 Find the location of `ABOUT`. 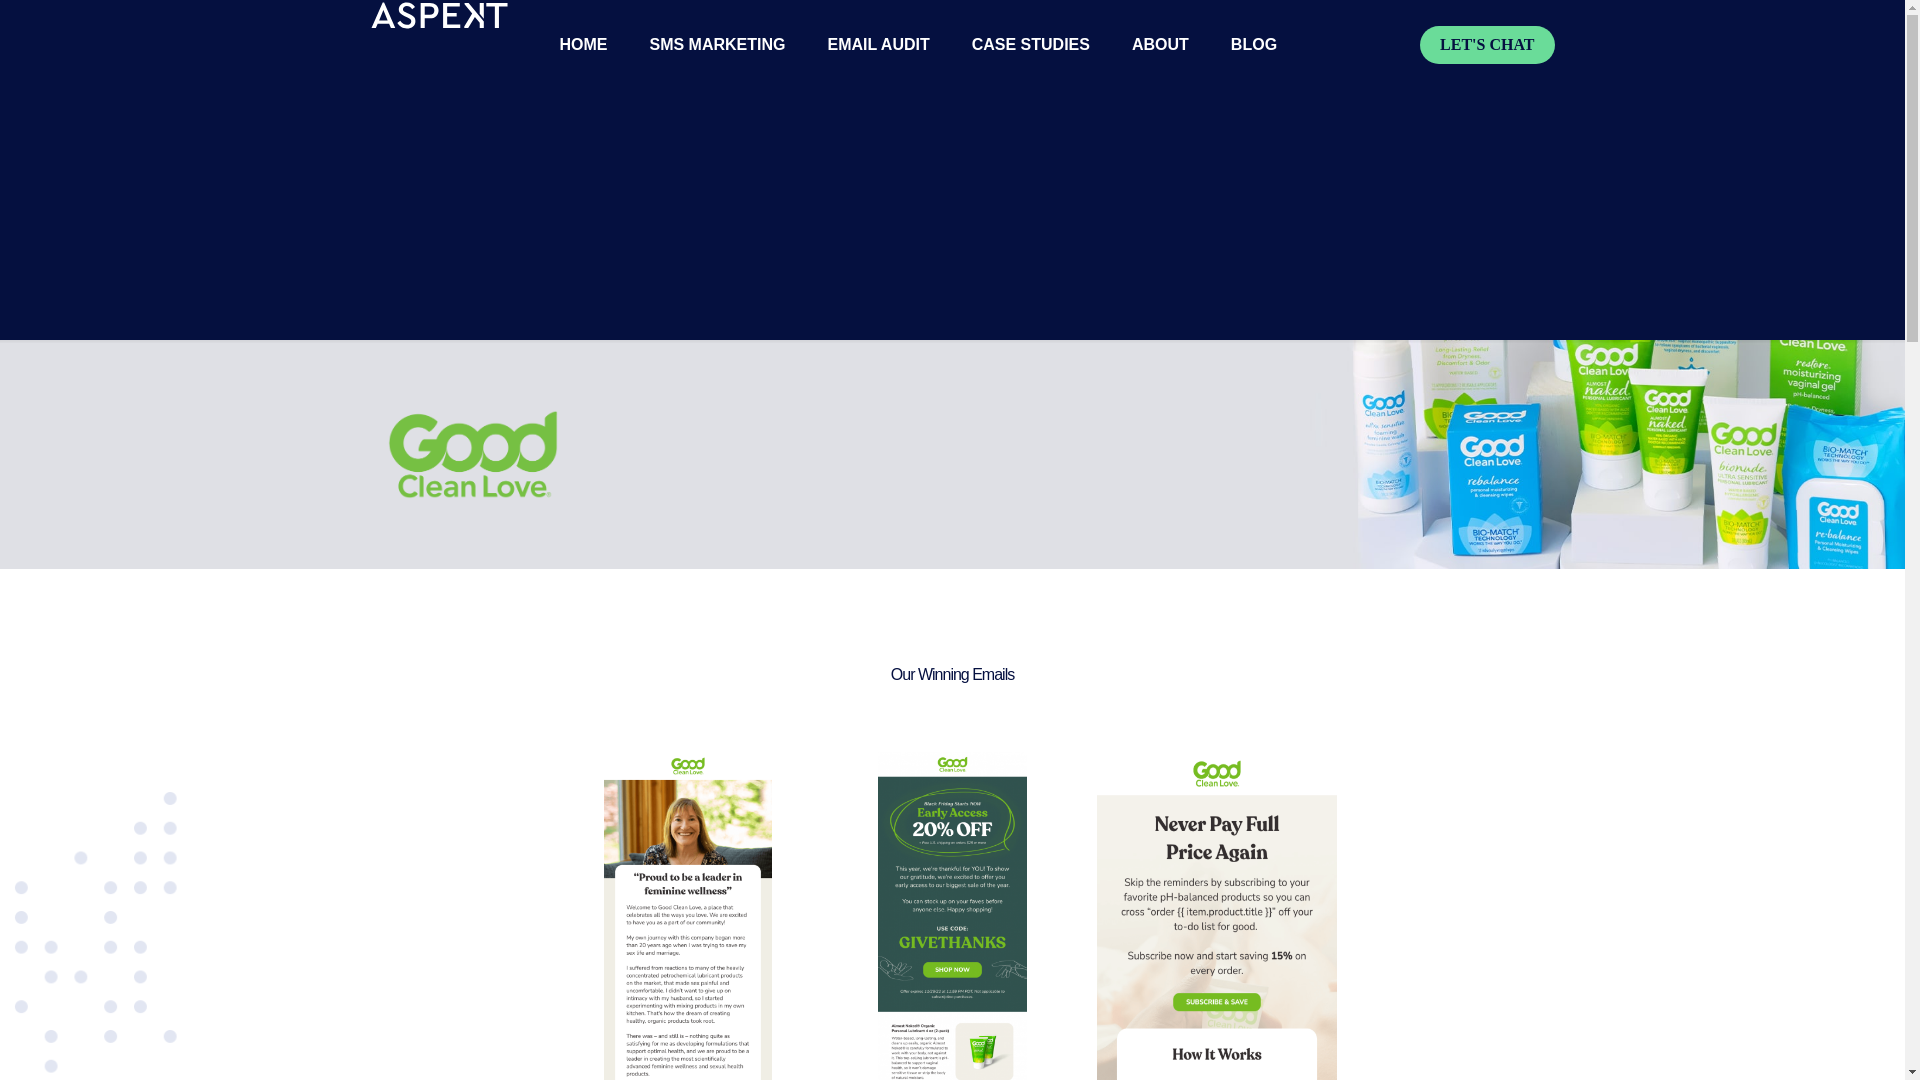

ABOUT is located at coordinates (1160, 44).